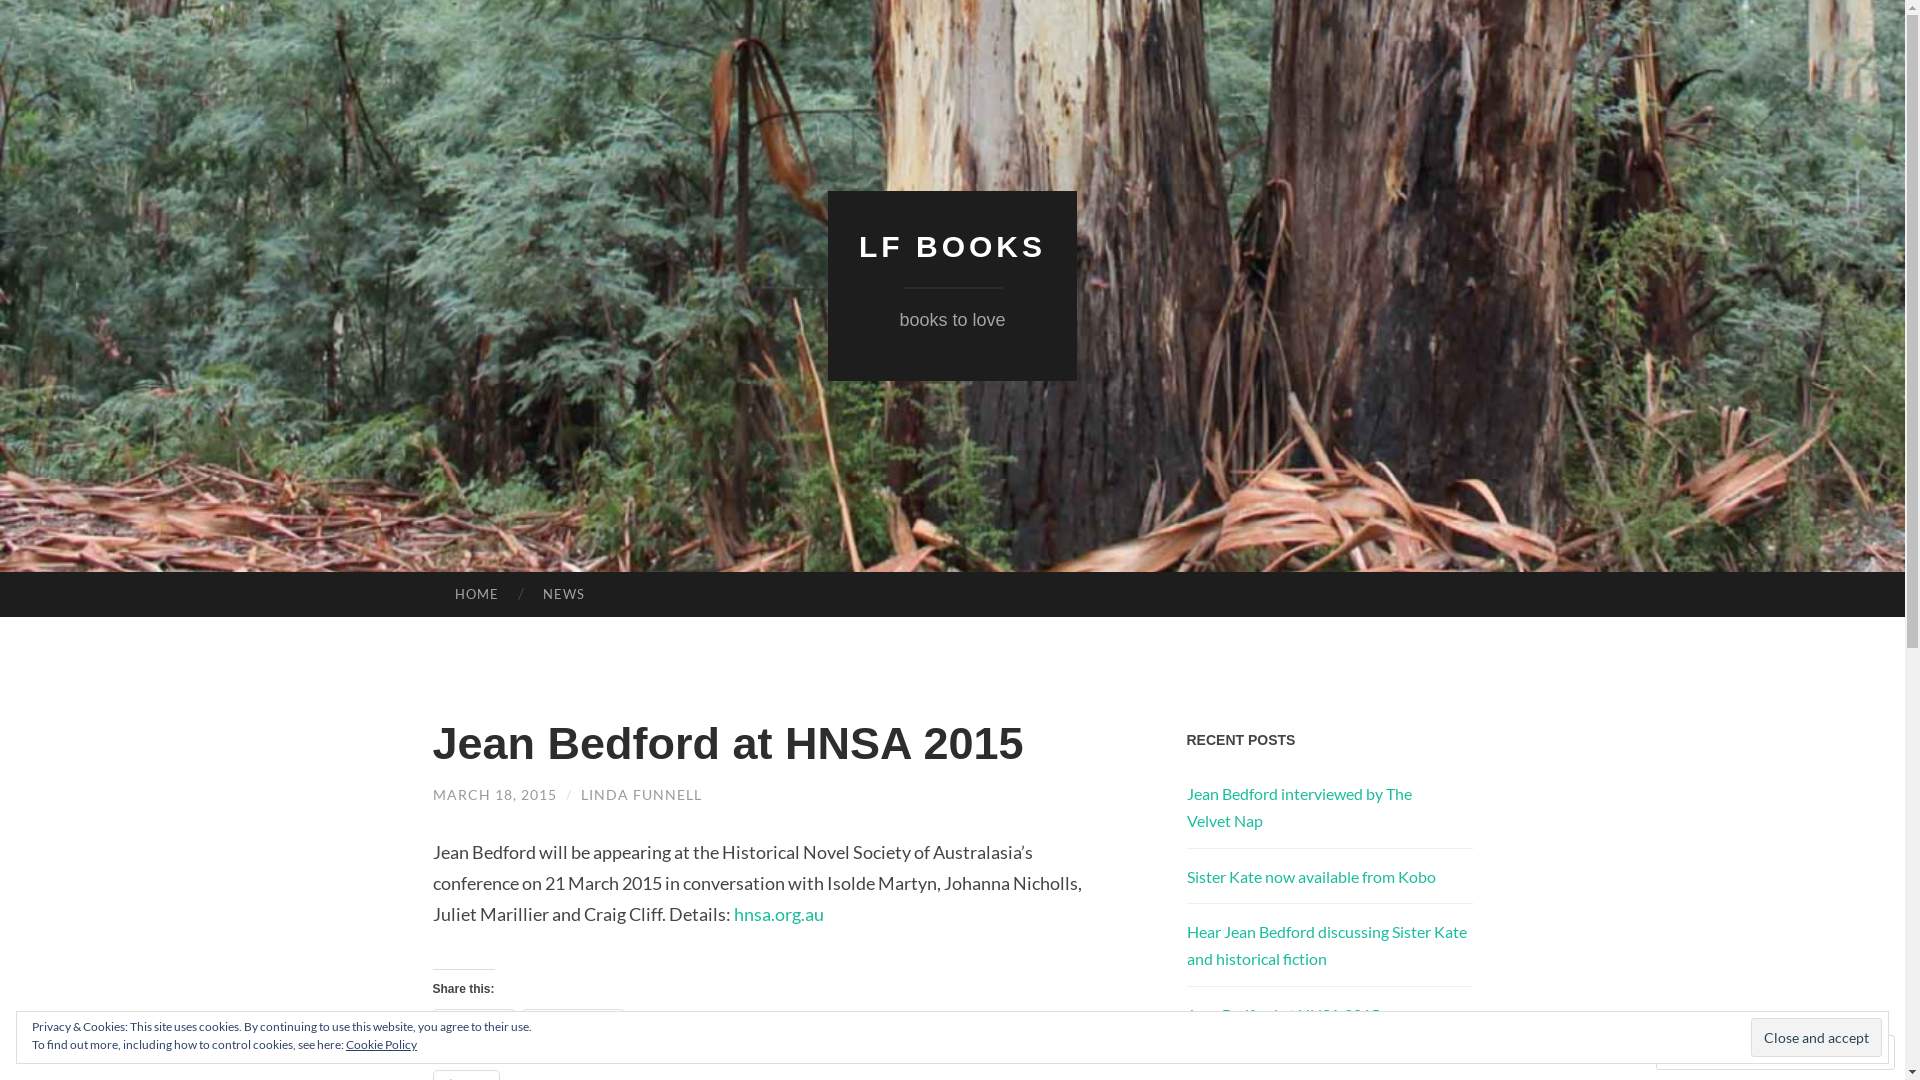  What do you see at coordinates (1811, 1052) in the screenshot?
I see `Follow` at bounding box center [1811, 1052].